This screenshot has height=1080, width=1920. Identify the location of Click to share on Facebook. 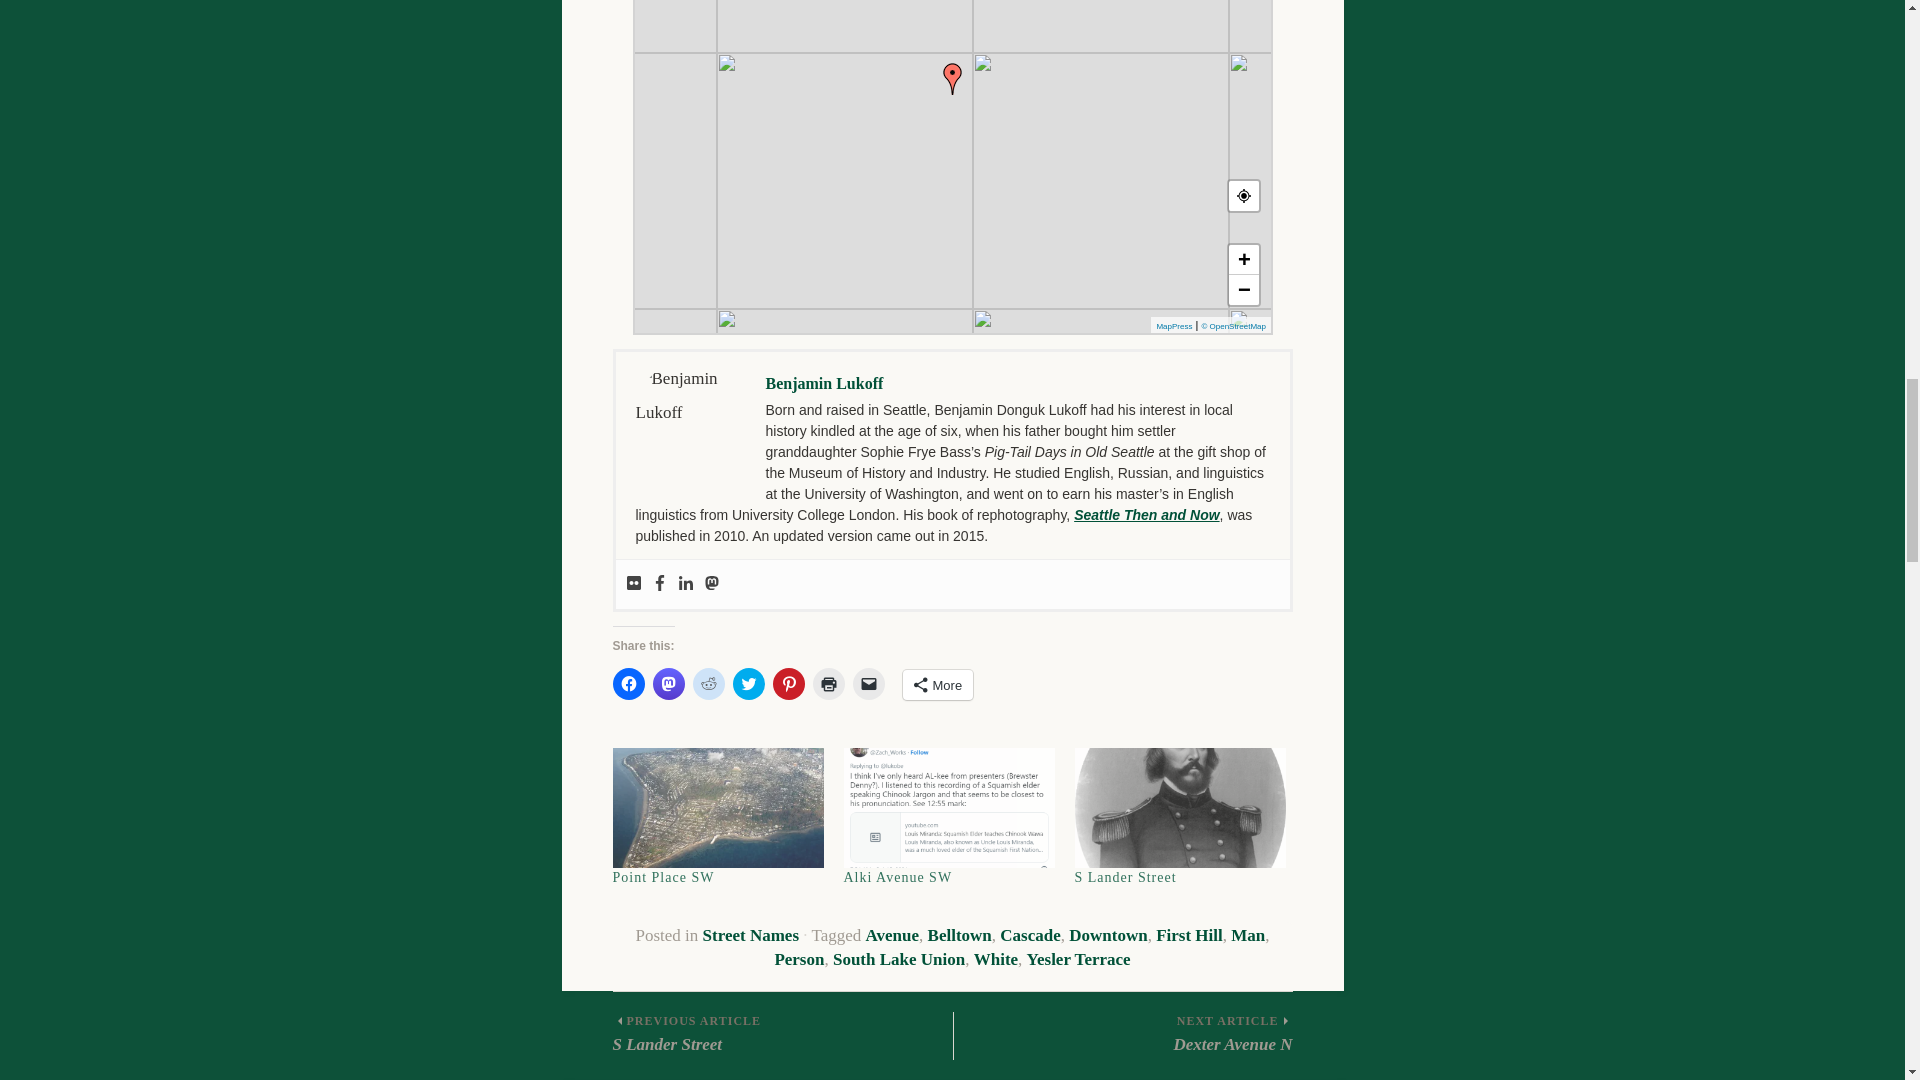
(628, 684).